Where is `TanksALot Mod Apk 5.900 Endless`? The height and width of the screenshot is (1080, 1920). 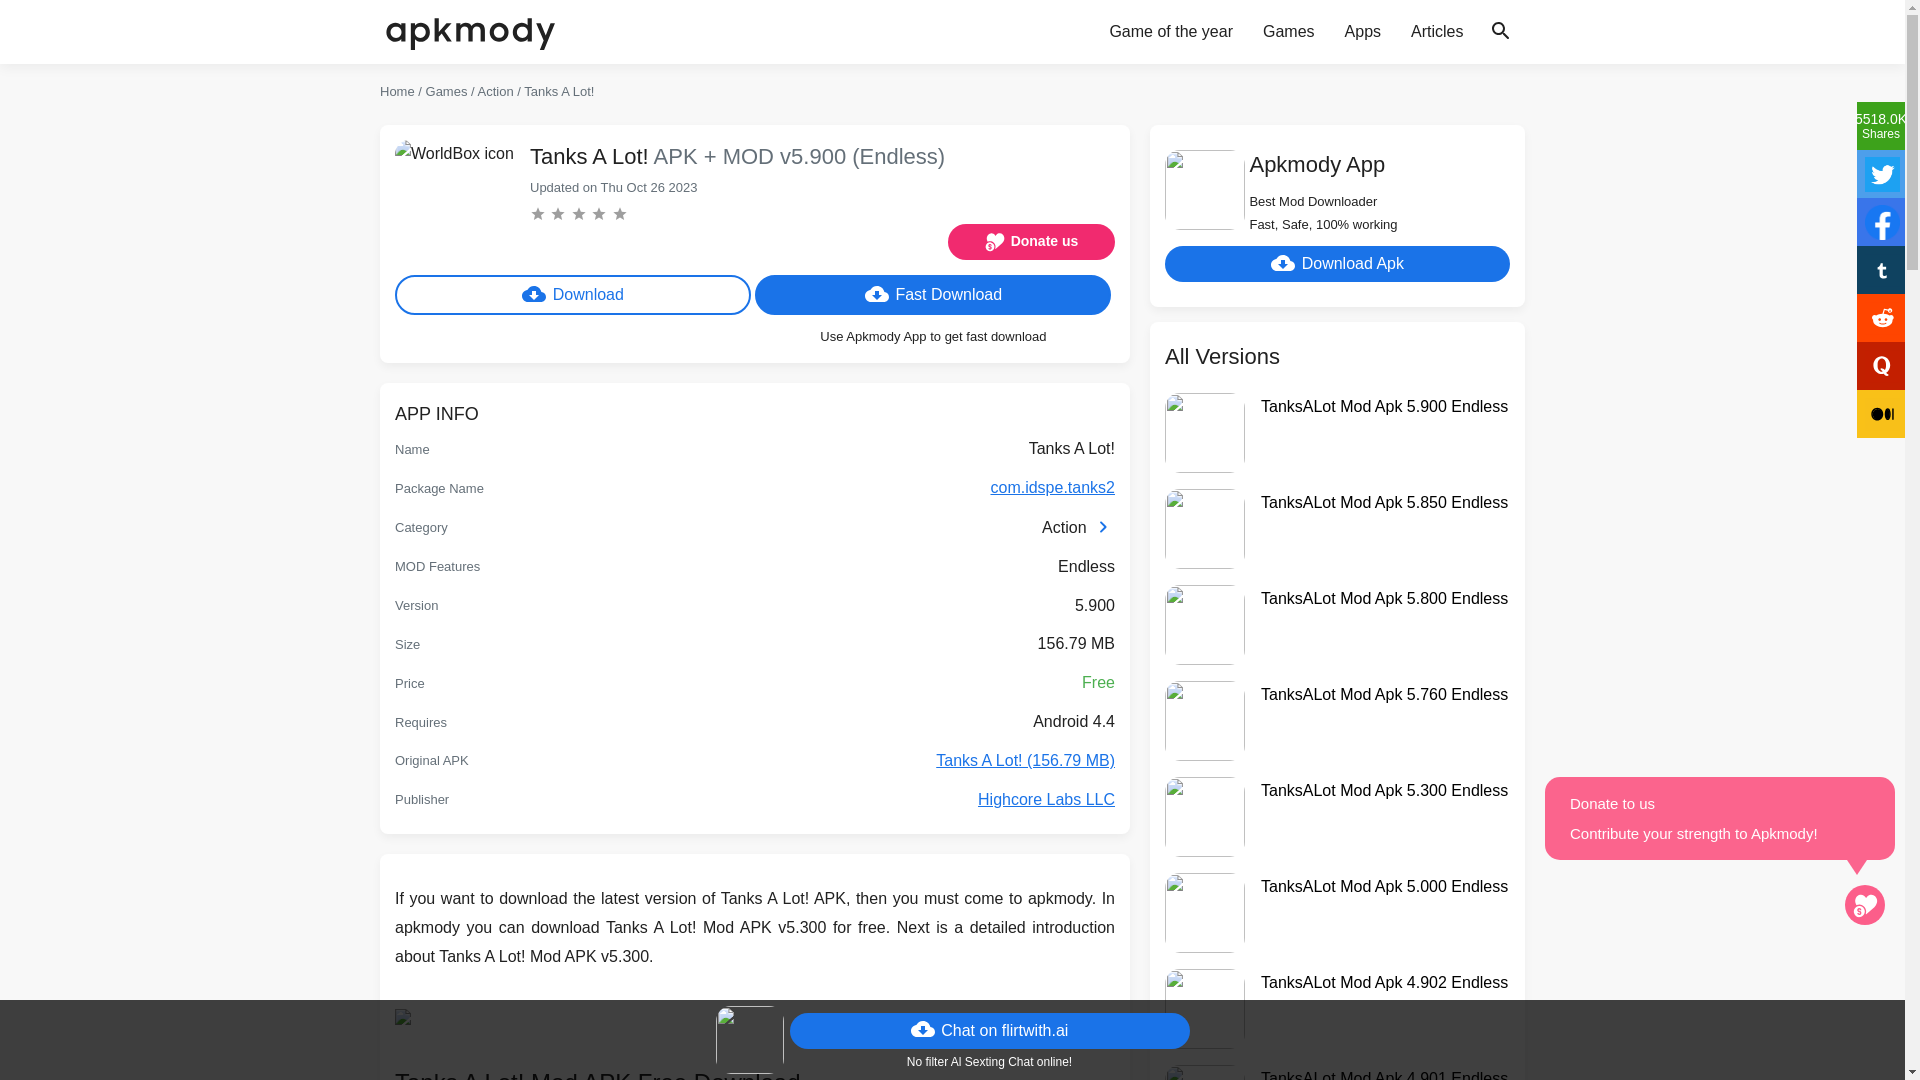
TanksALot Mod Apk 5.900 Endless is located at coordinates (1385, 408).